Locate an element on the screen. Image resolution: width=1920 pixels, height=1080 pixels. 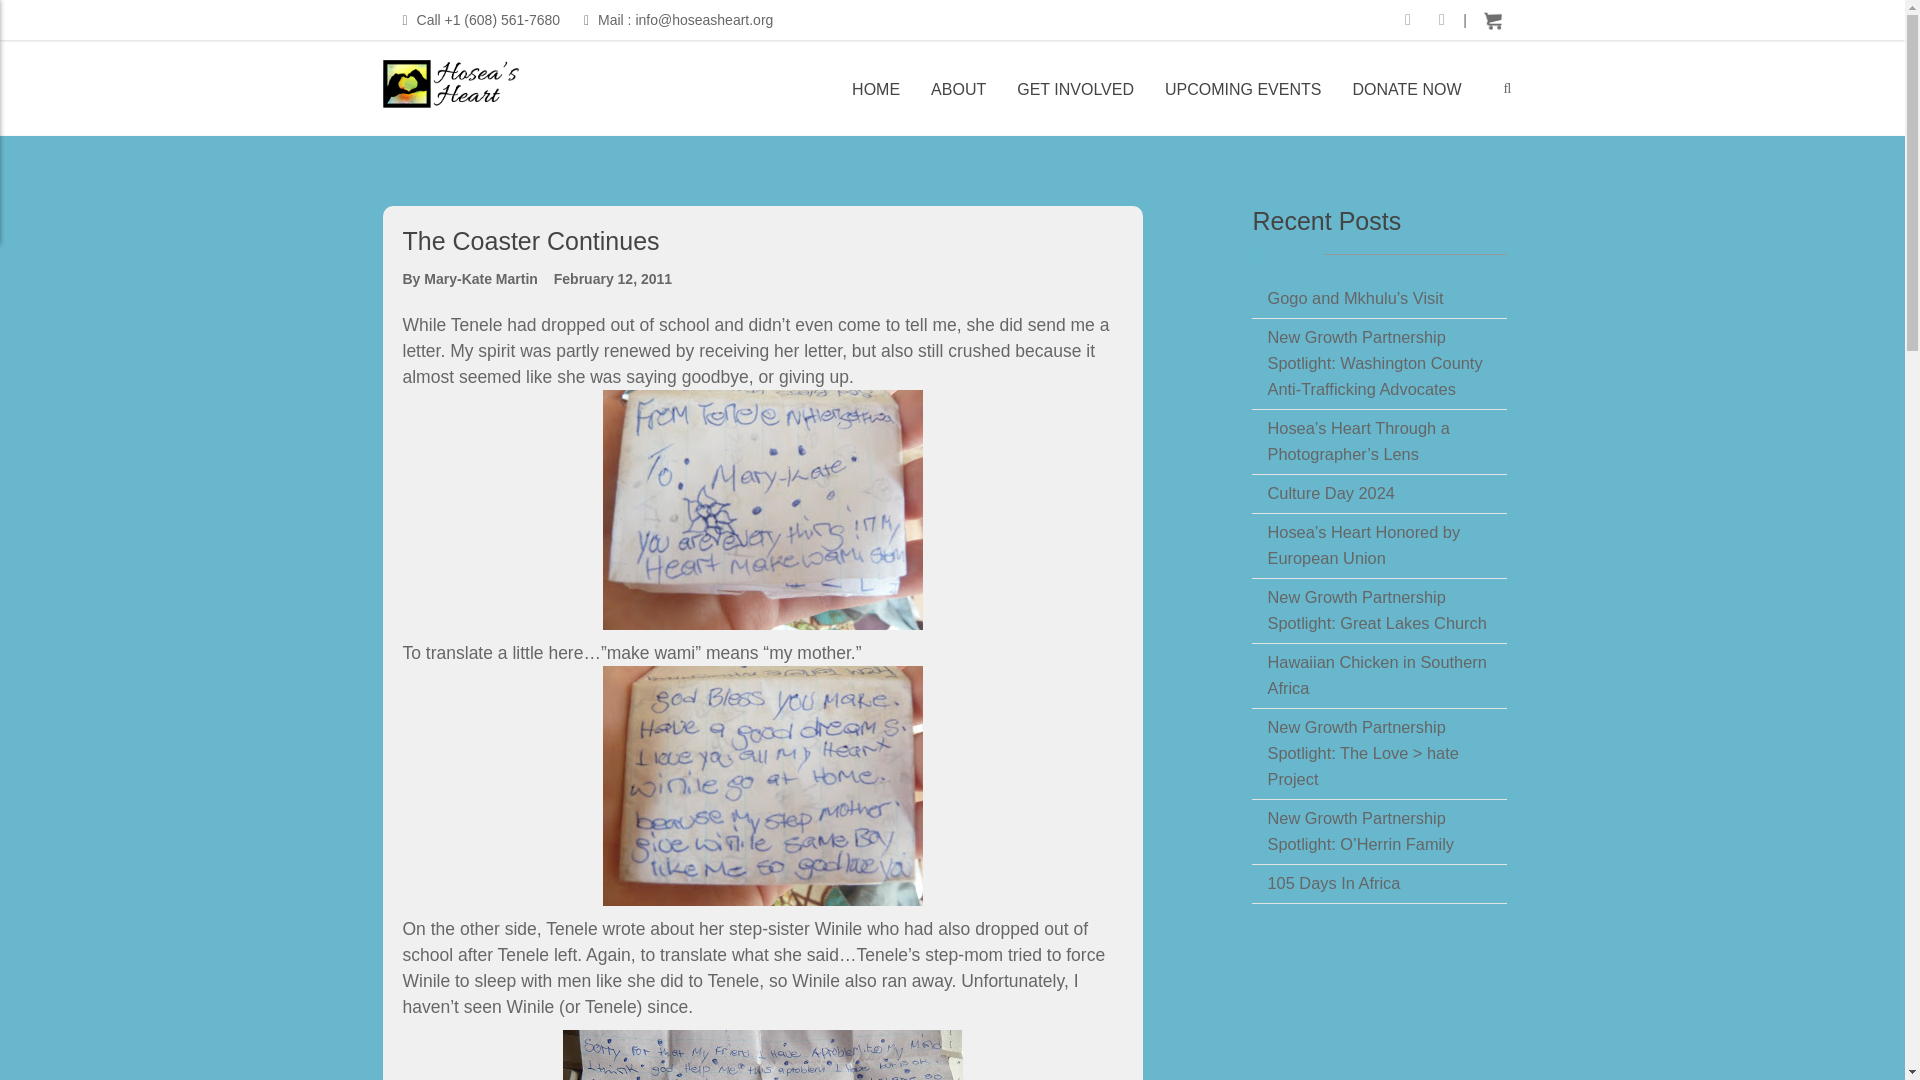
New Growth Partnership Spotlight: Great Lakes Church is located at coordinates (1387, 610).